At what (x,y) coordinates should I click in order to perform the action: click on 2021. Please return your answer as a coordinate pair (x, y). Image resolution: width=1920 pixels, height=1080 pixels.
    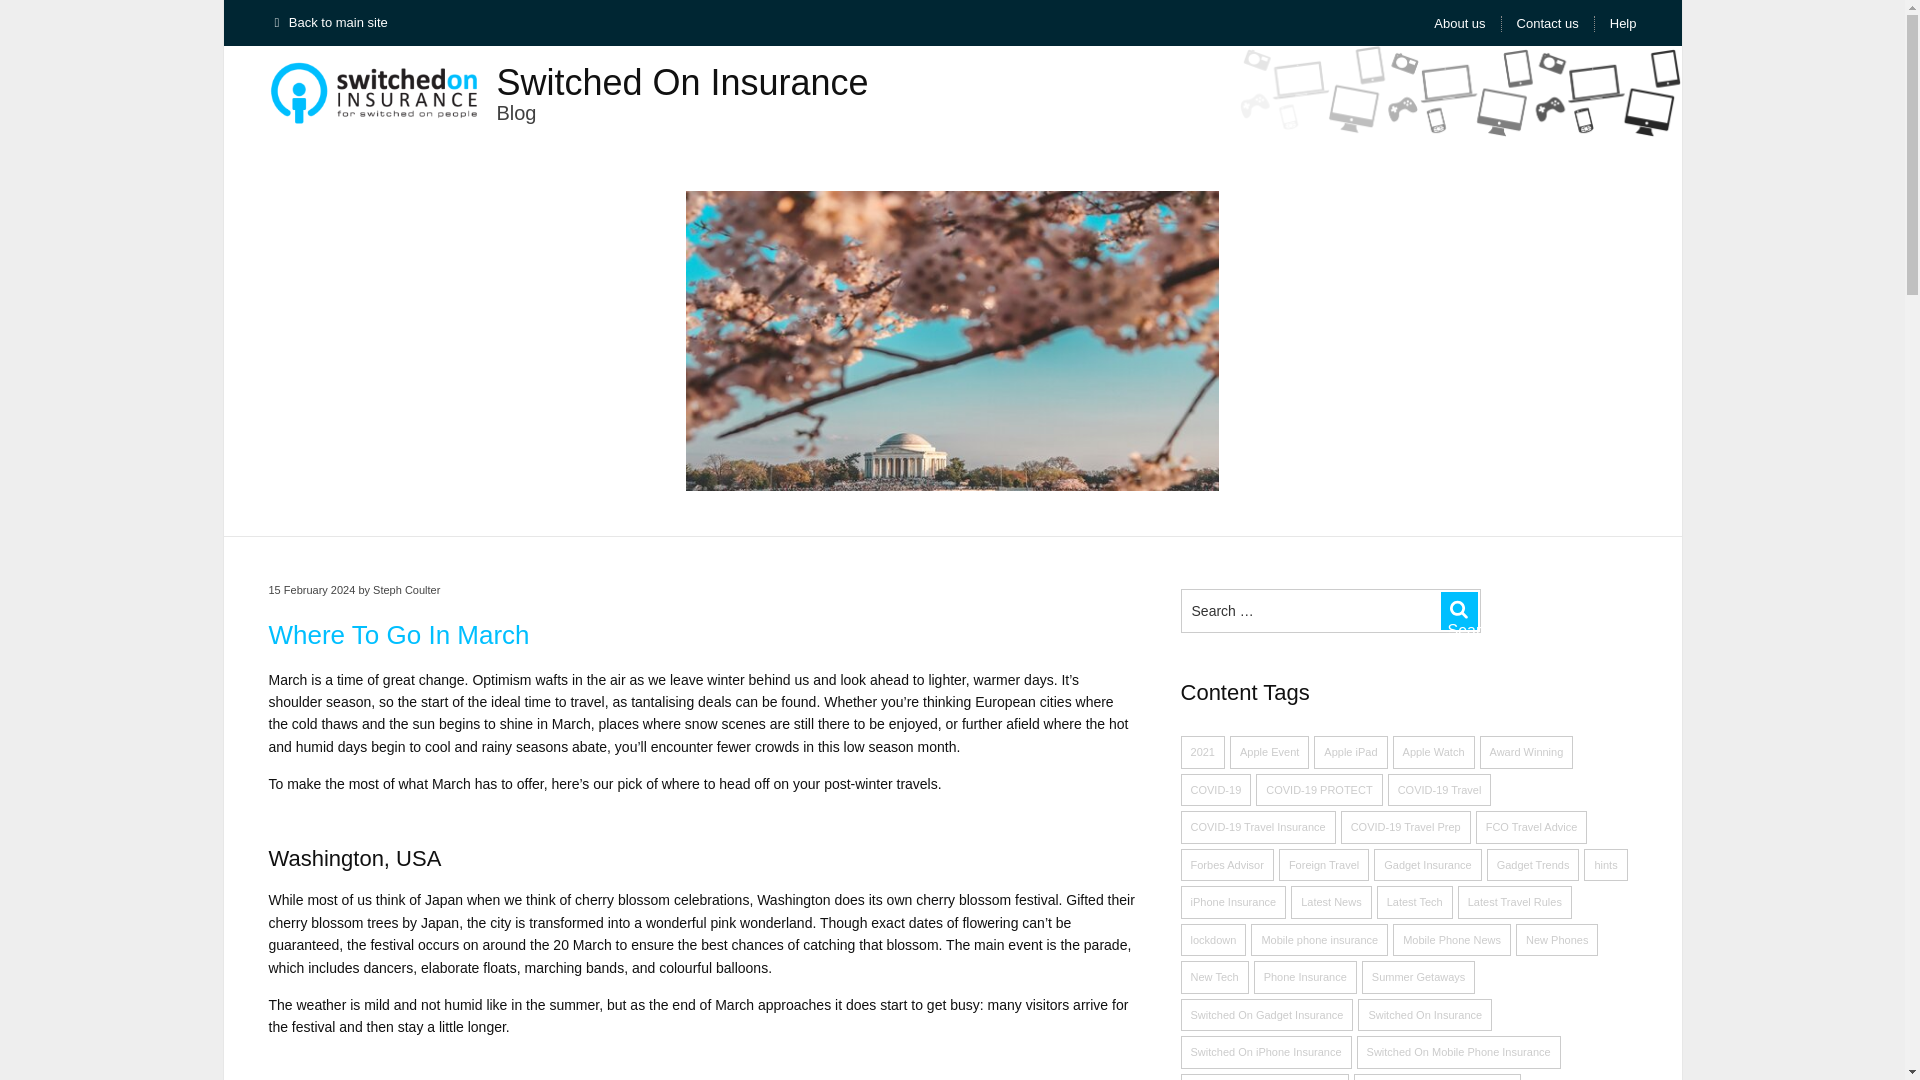
    Looking at the image, I should click on (1202, 752).